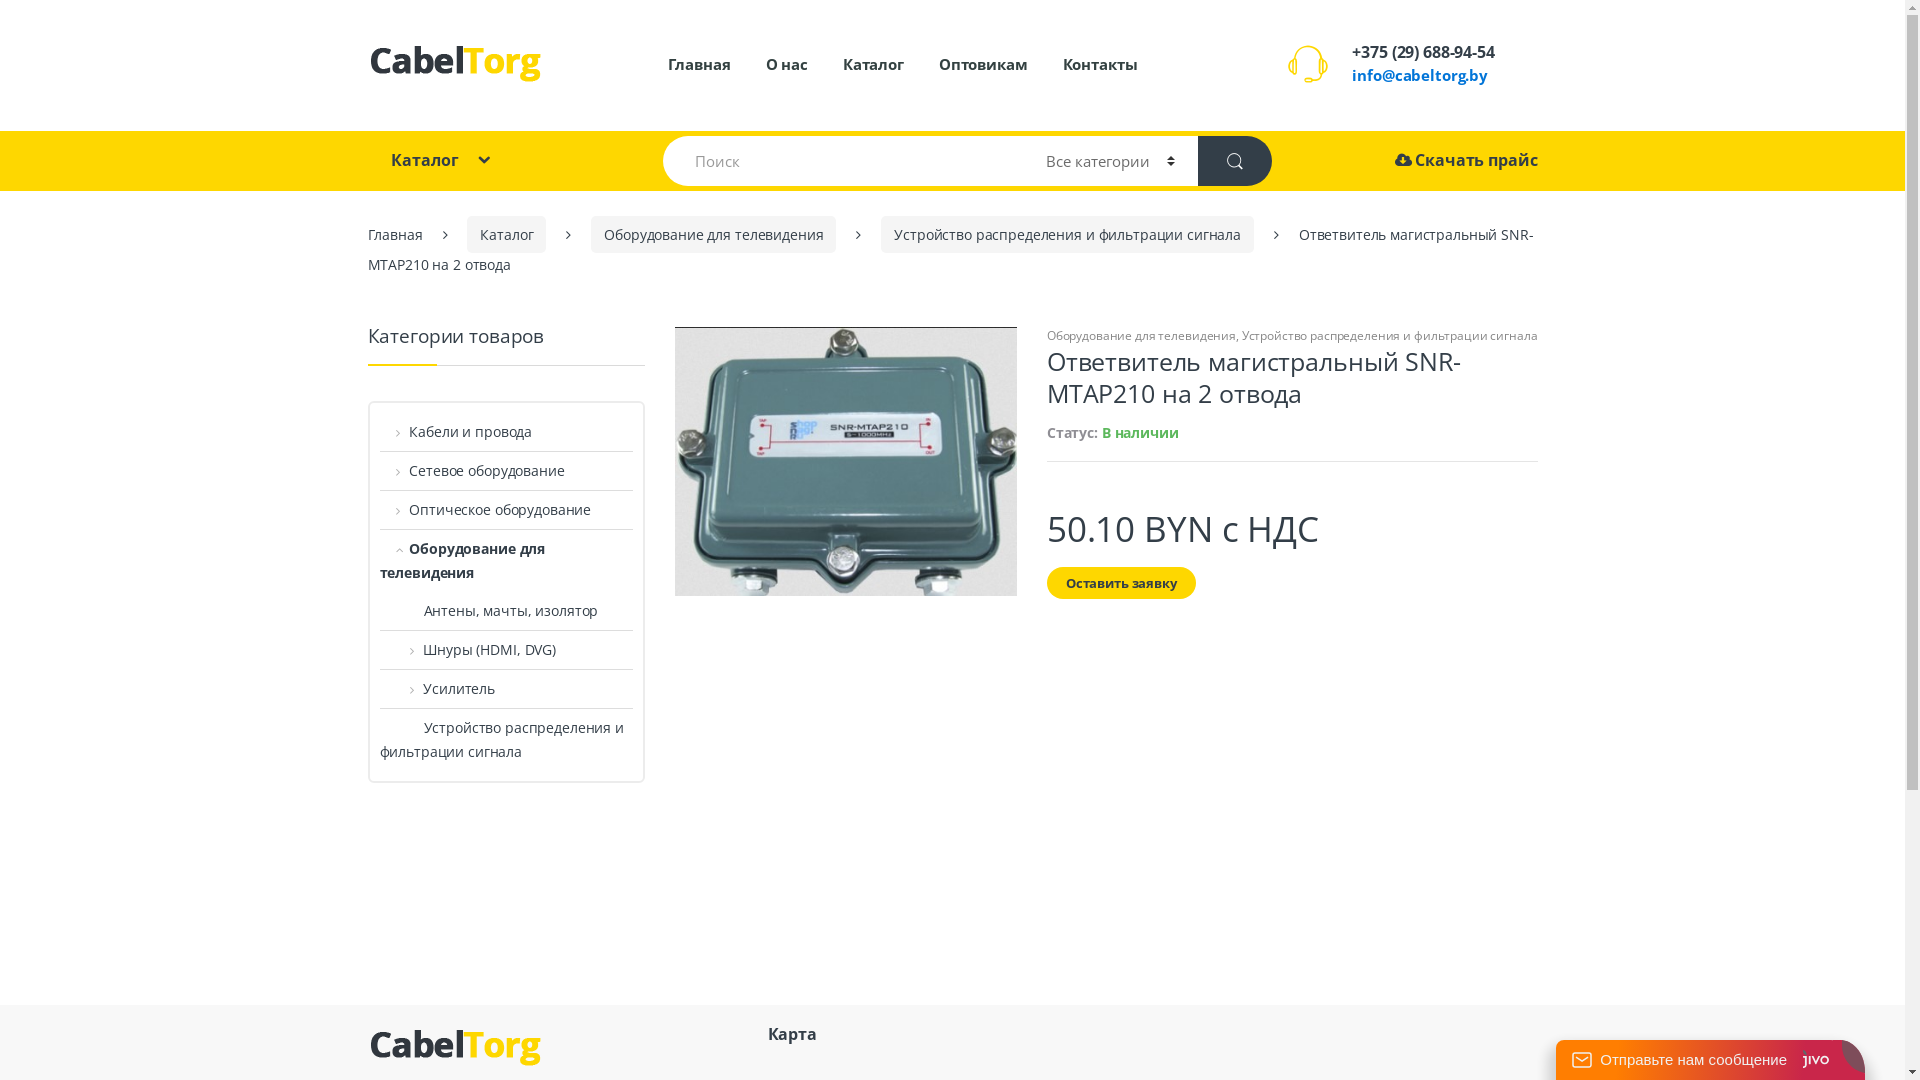  Describe the element at coordinates (58, 12) in the screenshot. I see `Skip to navigation` at that location.